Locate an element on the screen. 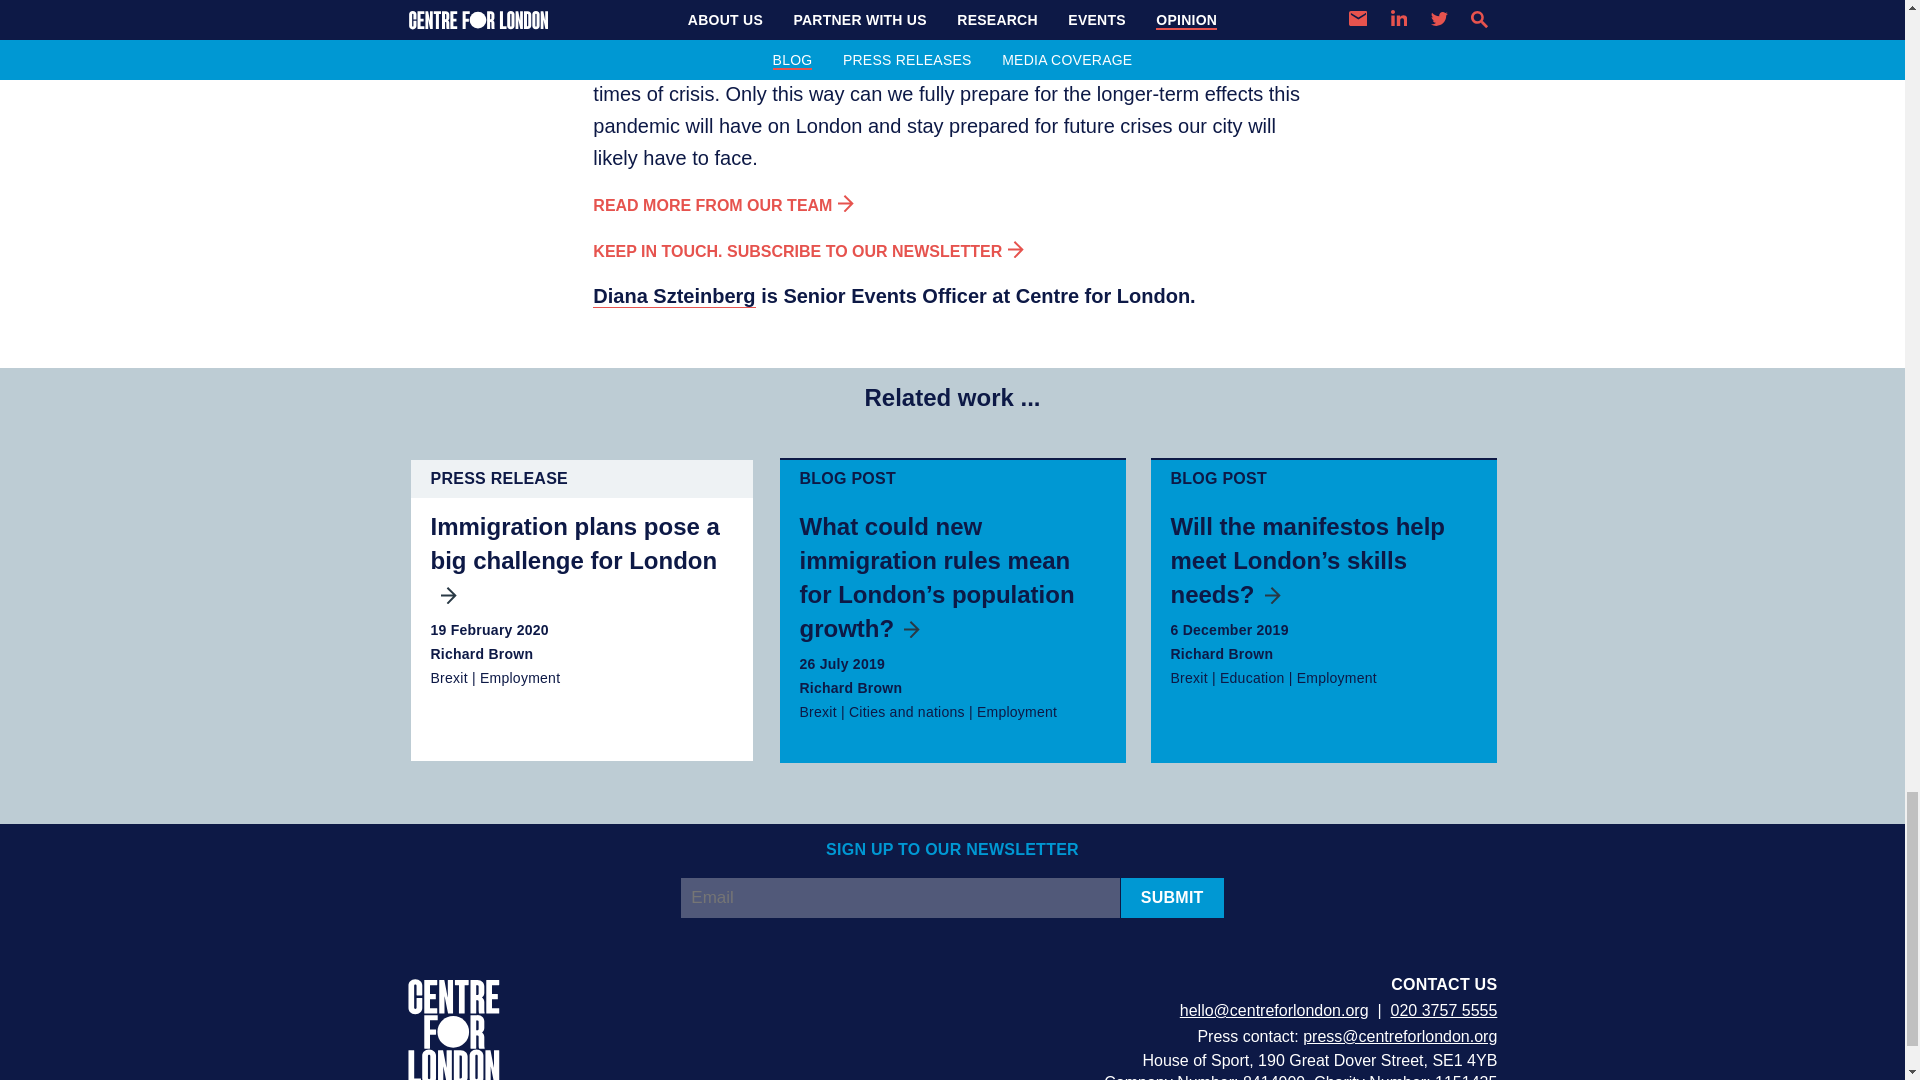 This screenshot has height=1080, width=1920. Search for content tagged as Brexit is located at coordinates (818, 712).